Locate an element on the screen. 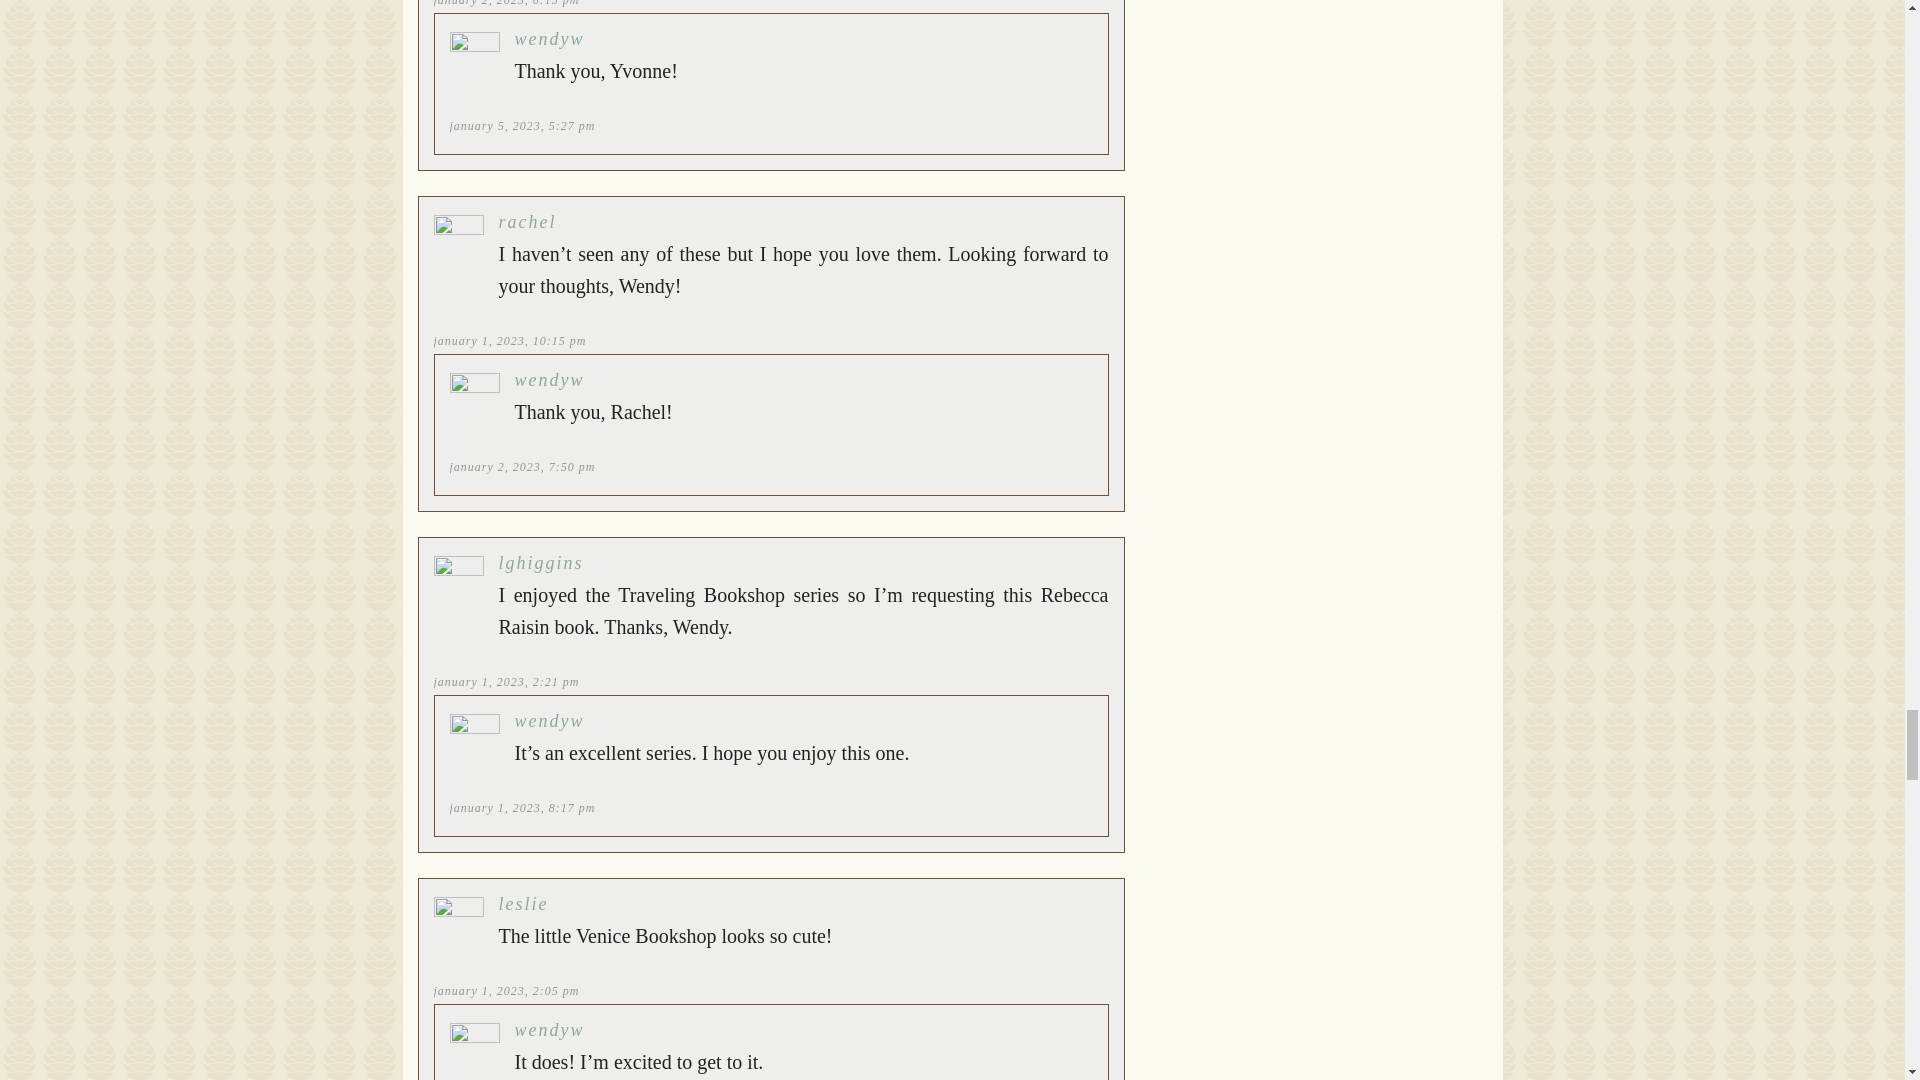 The image size is (1920, 1080). january 5, 2023, 5:27 pm is located at coordinates (522, 125).